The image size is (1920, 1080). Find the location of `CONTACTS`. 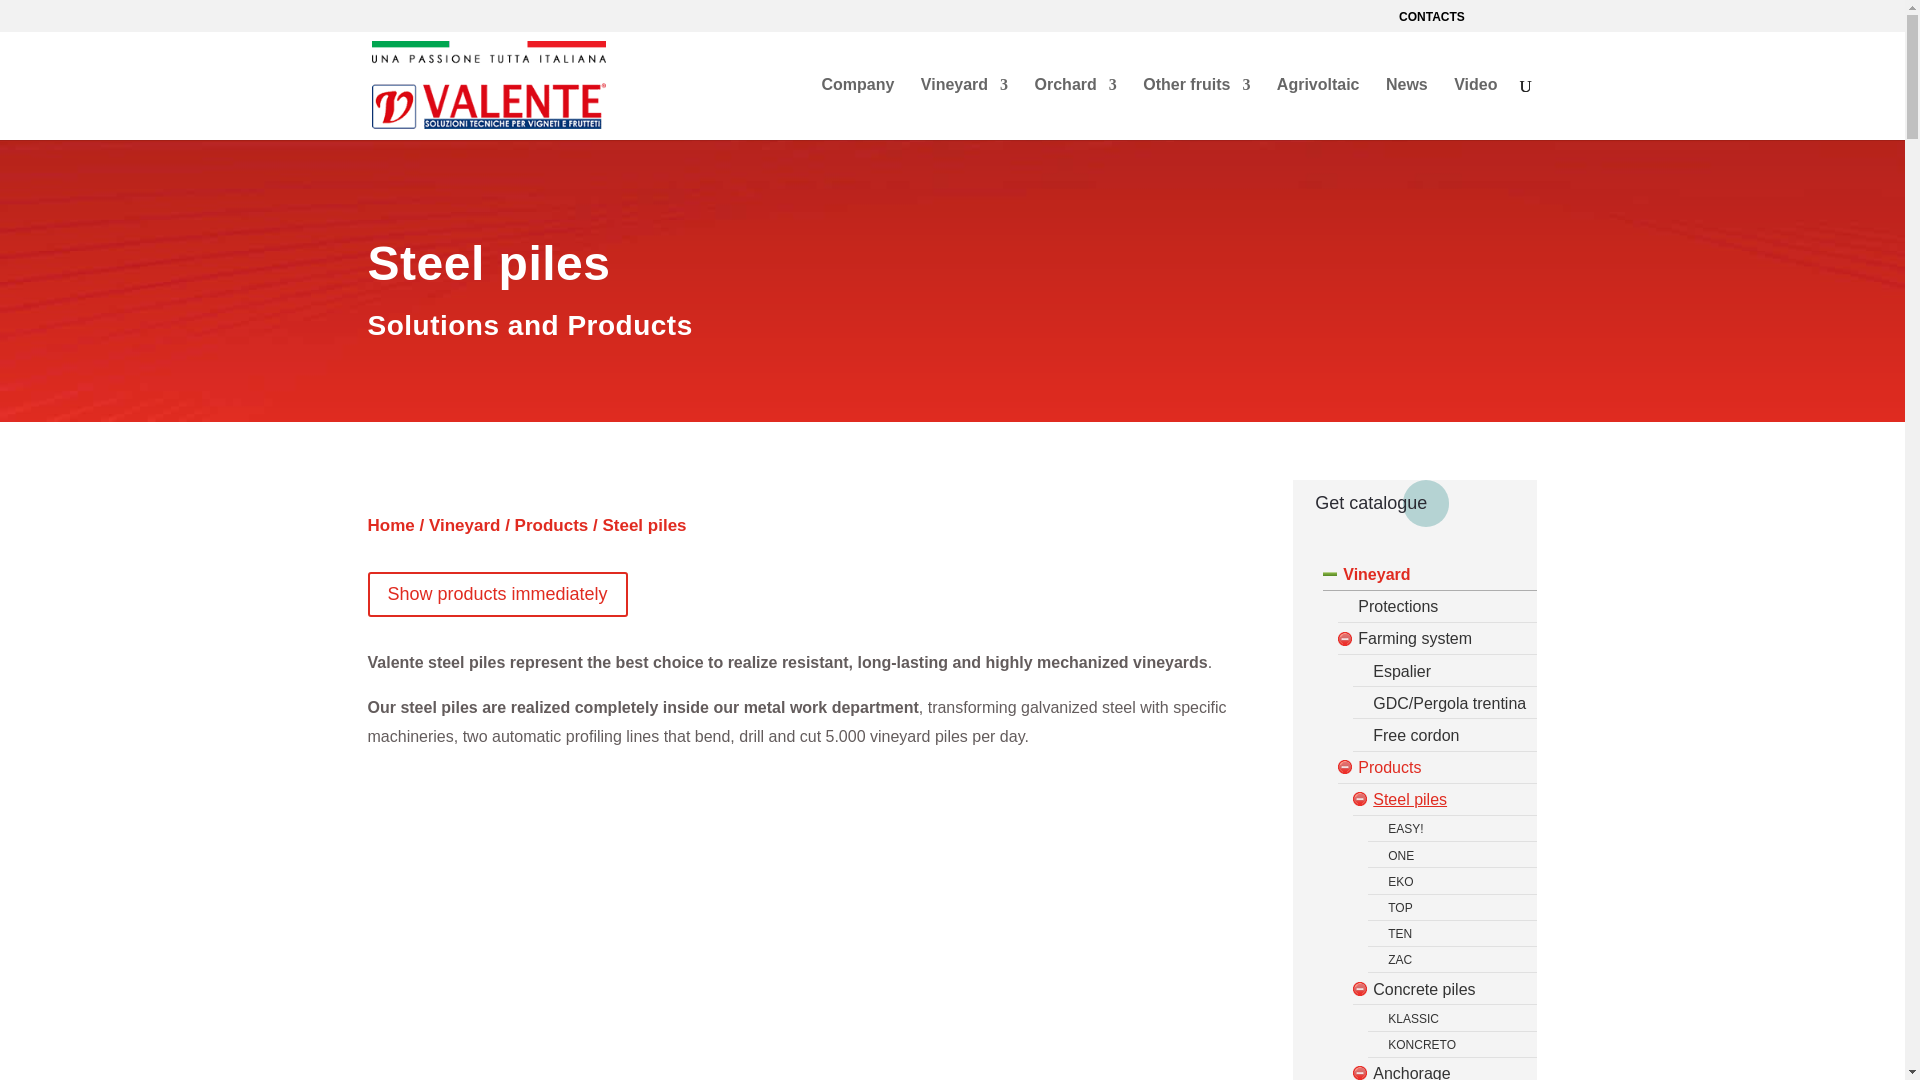

CONTACTS is located at coordinates (1432, 21).